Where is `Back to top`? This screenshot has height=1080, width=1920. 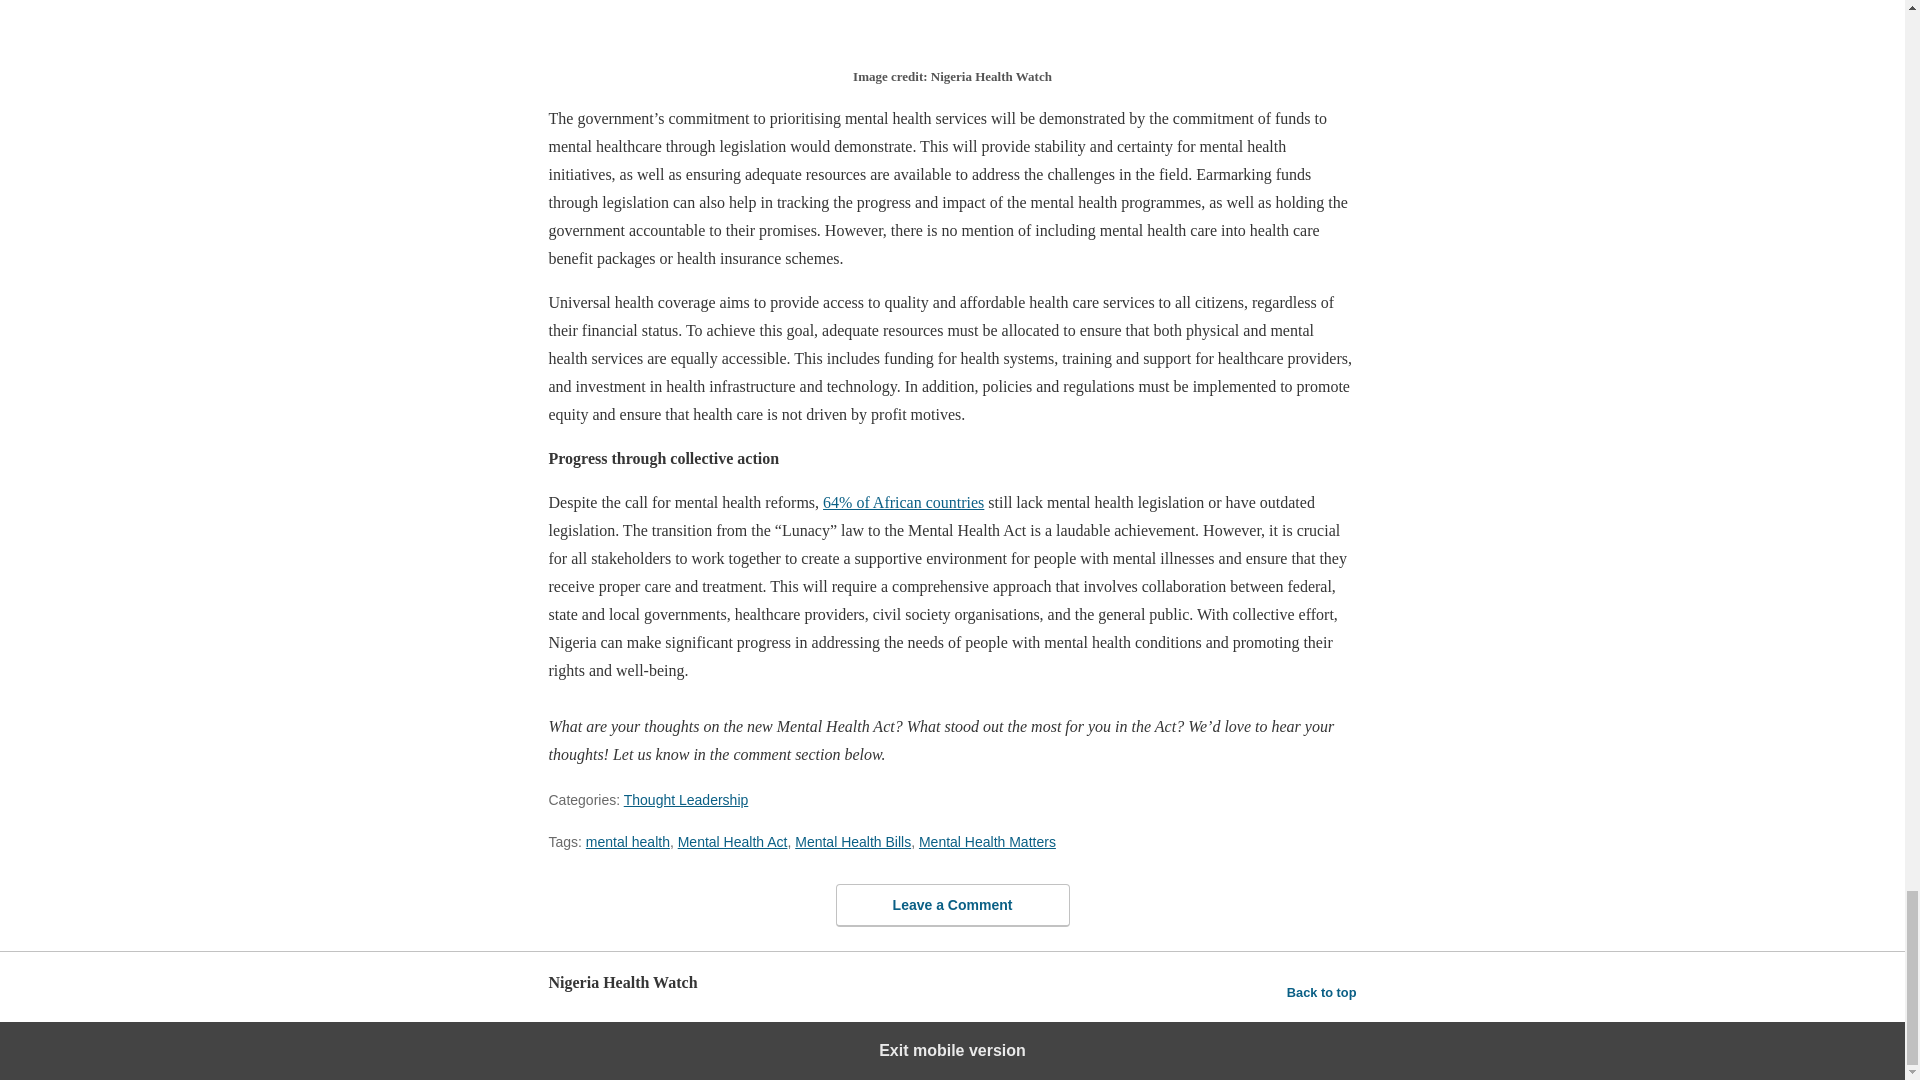 Back to top is located at coordinates (1322, 992).